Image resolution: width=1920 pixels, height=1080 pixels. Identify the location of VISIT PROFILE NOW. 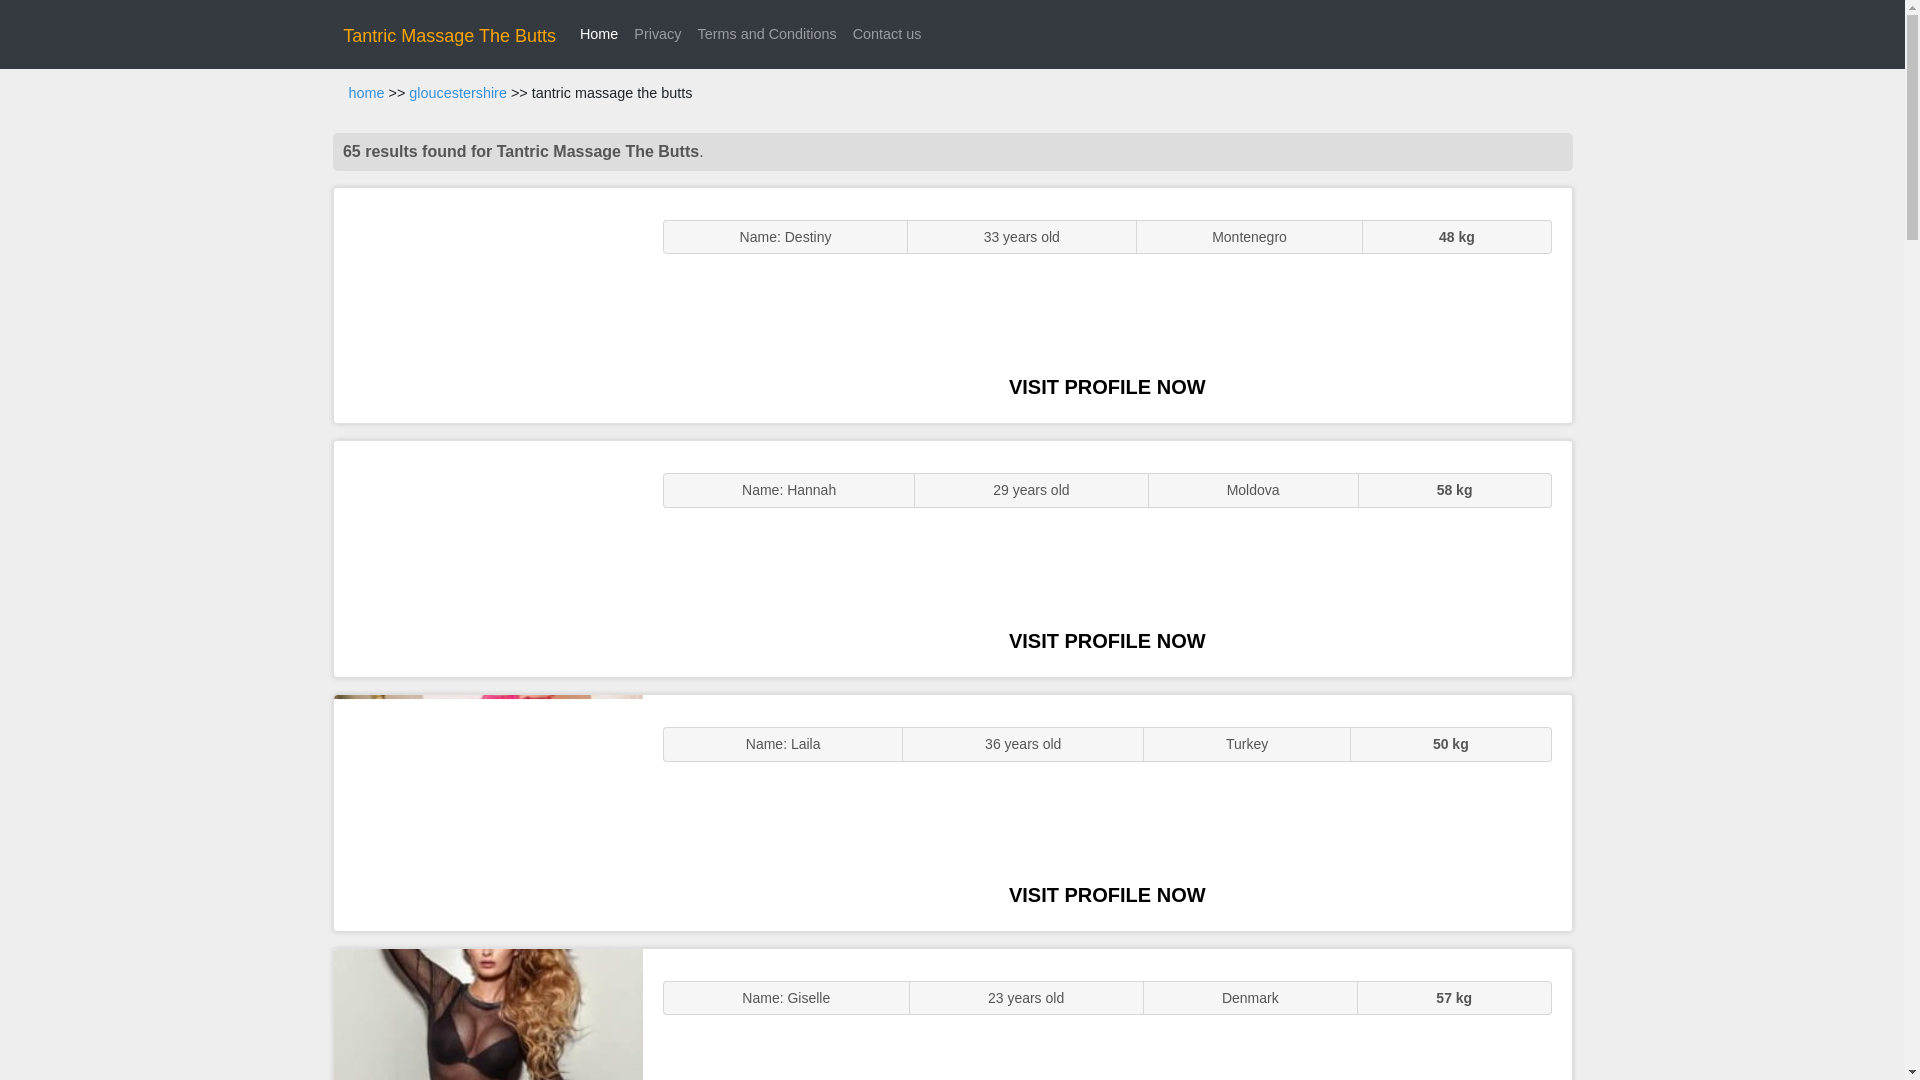
(1107, 386).